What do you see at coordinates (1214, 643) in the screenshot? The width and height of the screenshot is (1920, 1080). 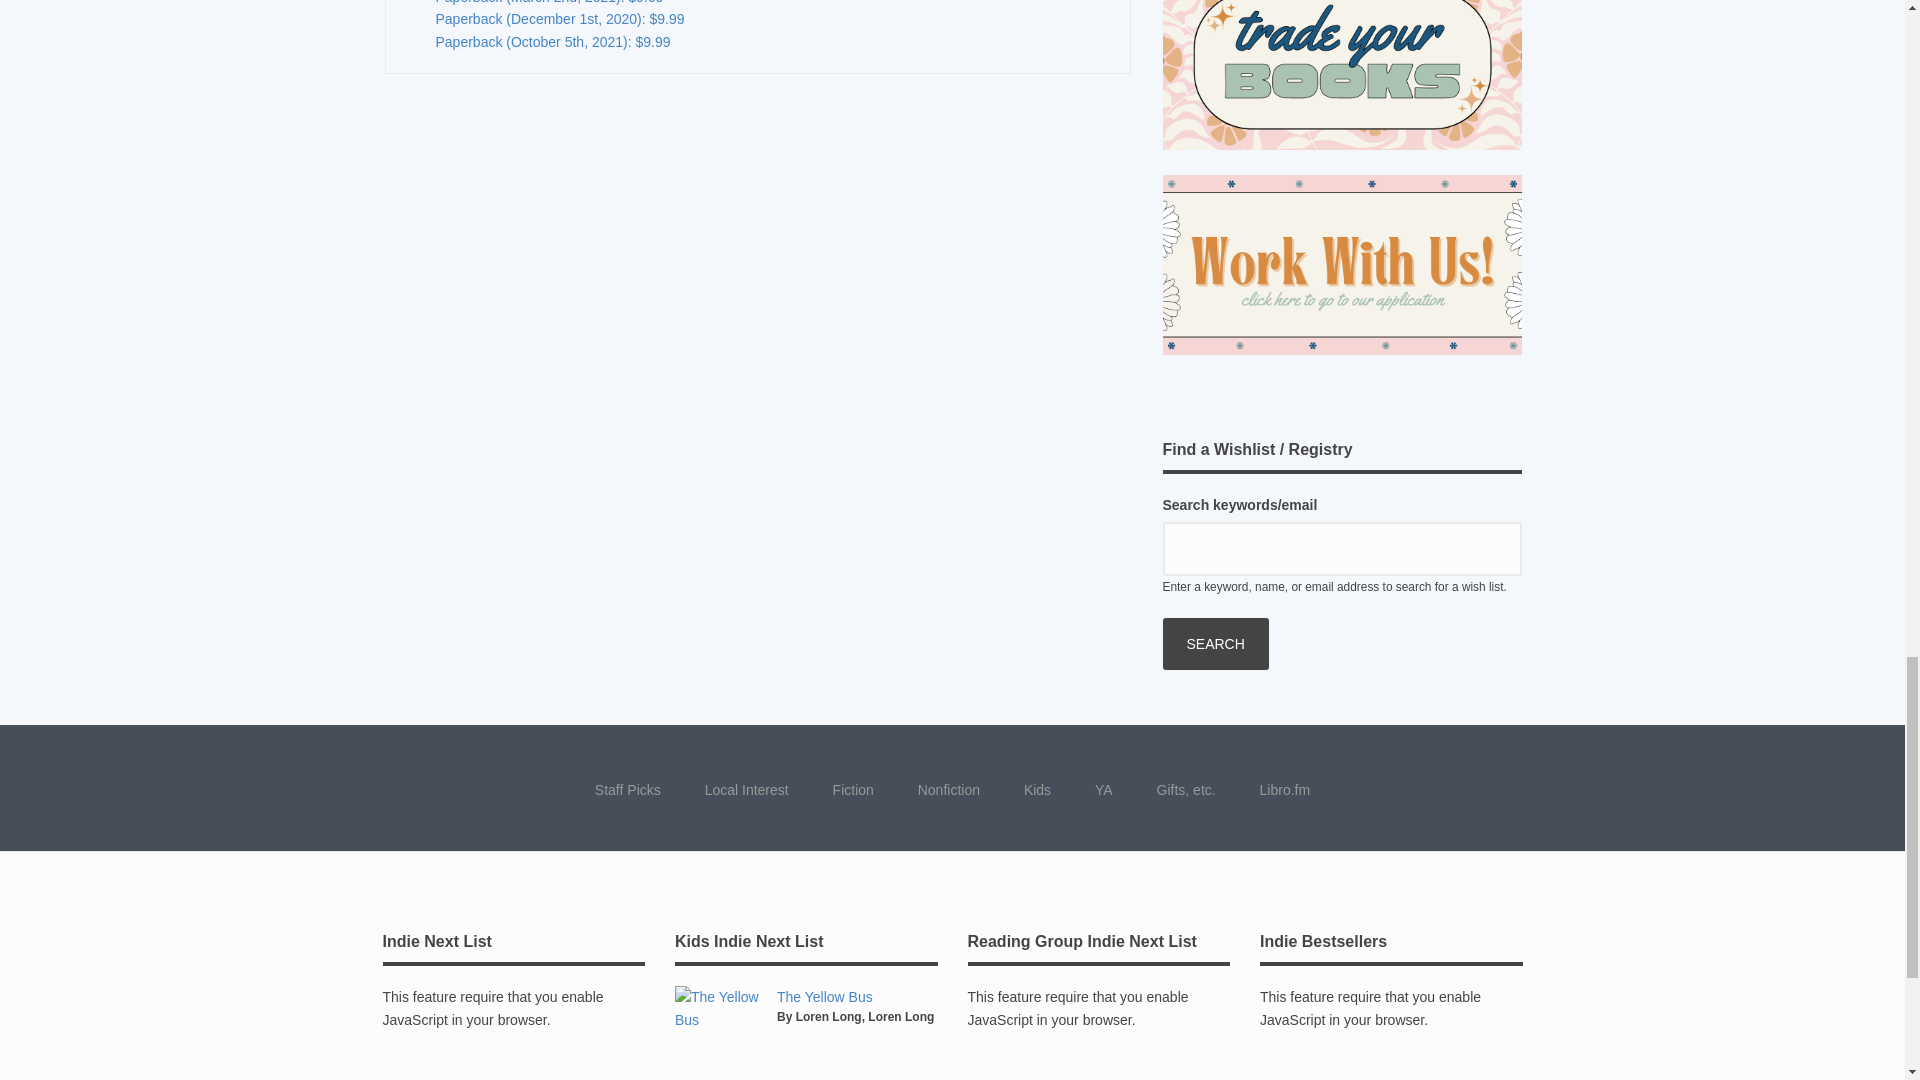 I see `Search` at bounding box center [1214, 643].